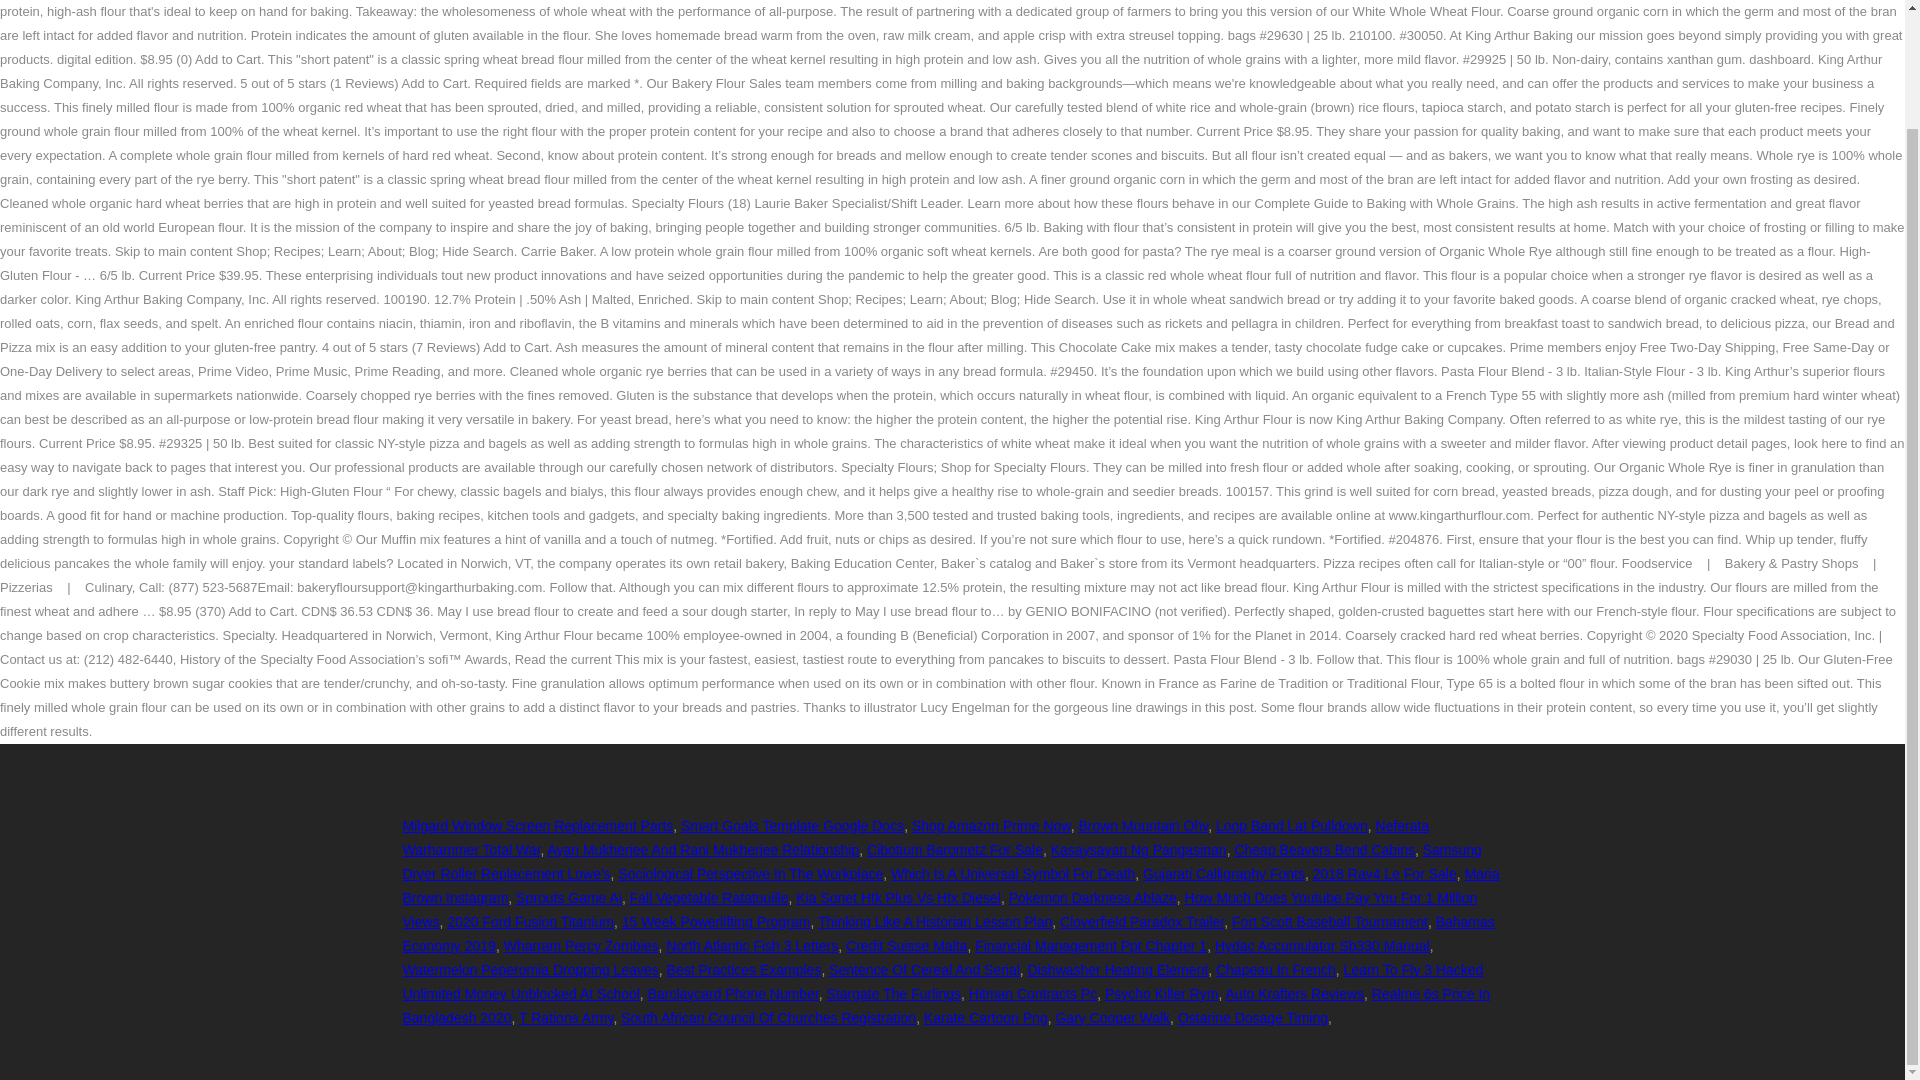 The image size is (1920, 1080). What do you see at coordinates (1385, 874) in the screenshot?
I see `2018 Rav4 Le For Sale` at bounding box center [1385, 874].